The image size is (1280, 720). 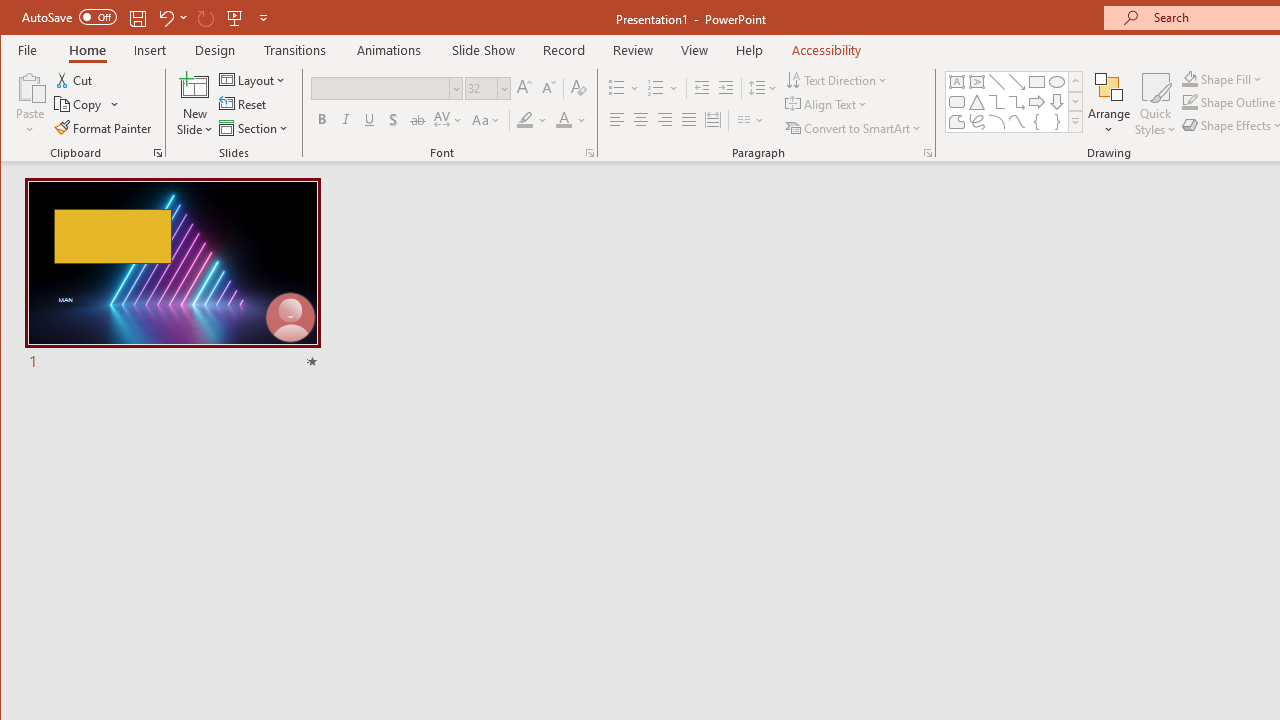 What do you see at coordinates (1057, 122) in the screenshot?
I see `Right Brace` at bounding box center [1057, 122].